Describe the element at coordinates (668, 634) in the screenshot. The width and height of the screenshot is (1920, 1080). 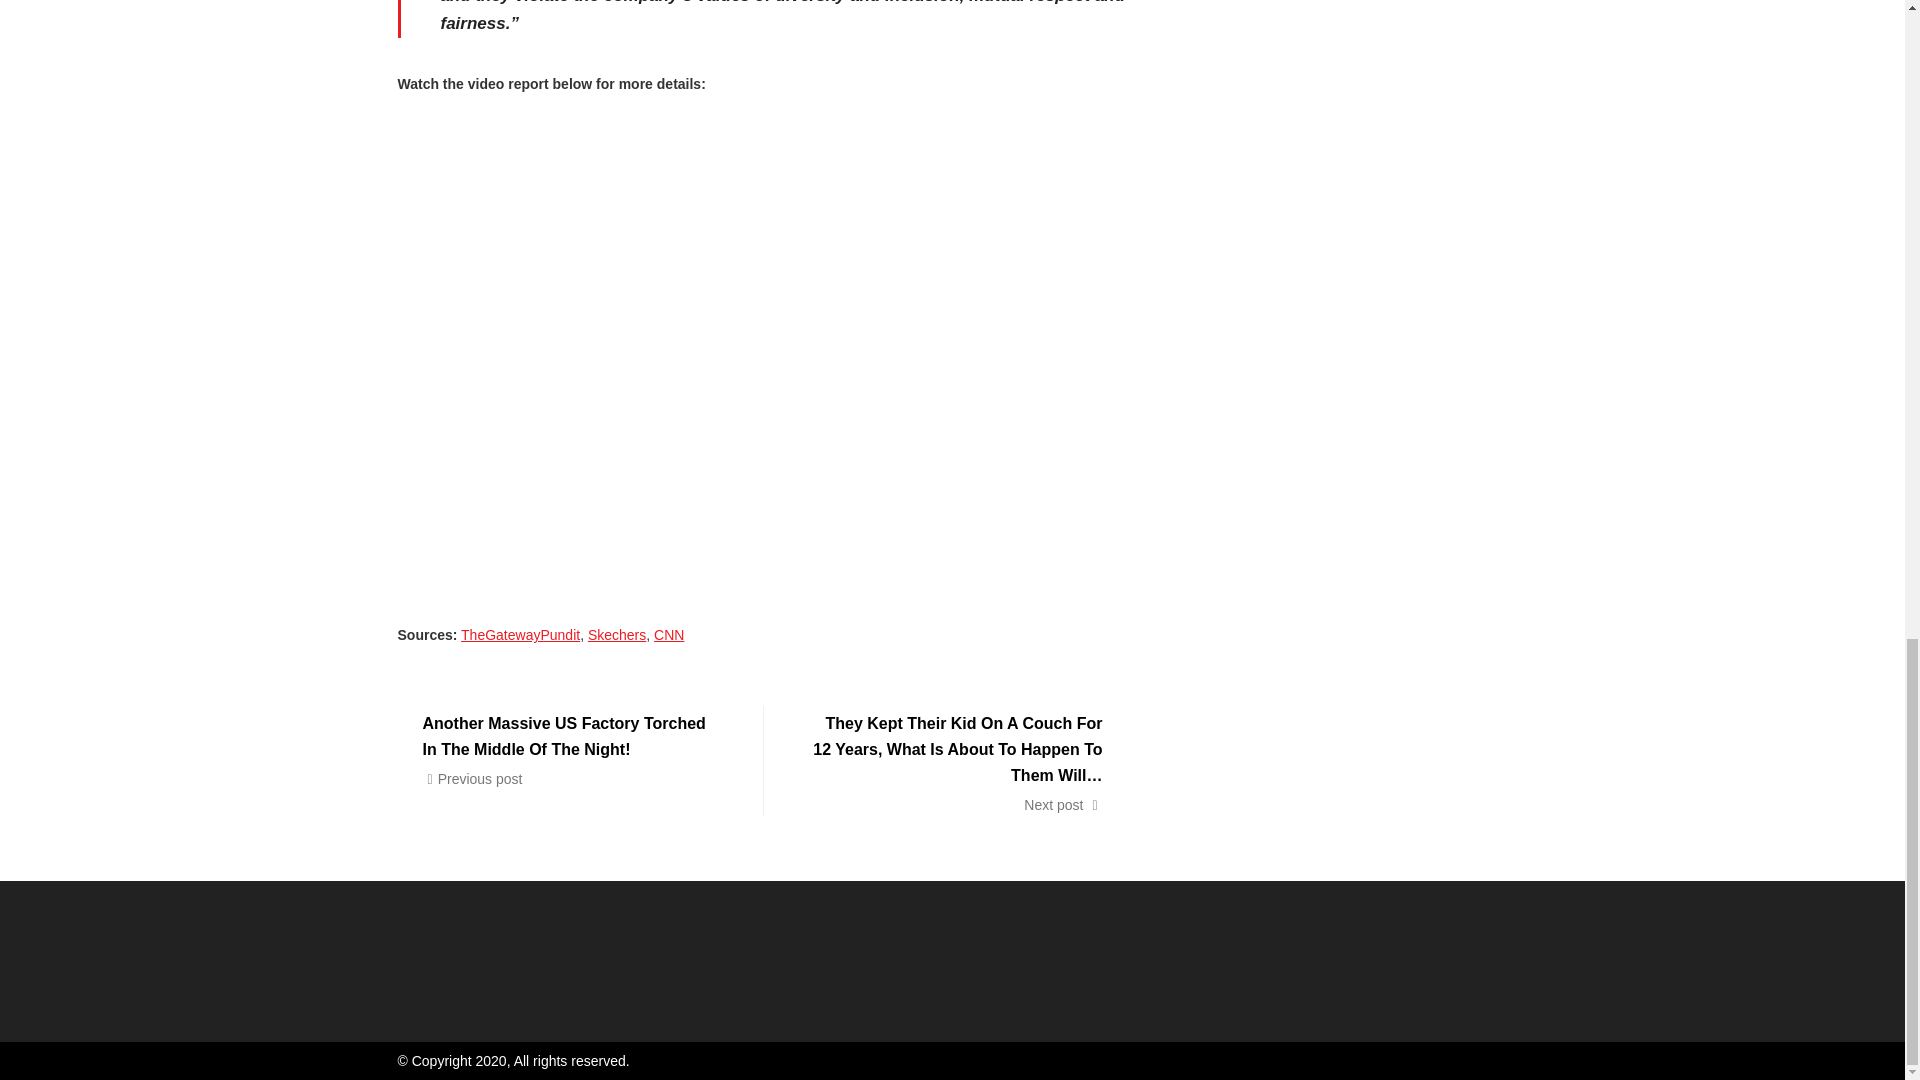
I see `CNN` at that location.